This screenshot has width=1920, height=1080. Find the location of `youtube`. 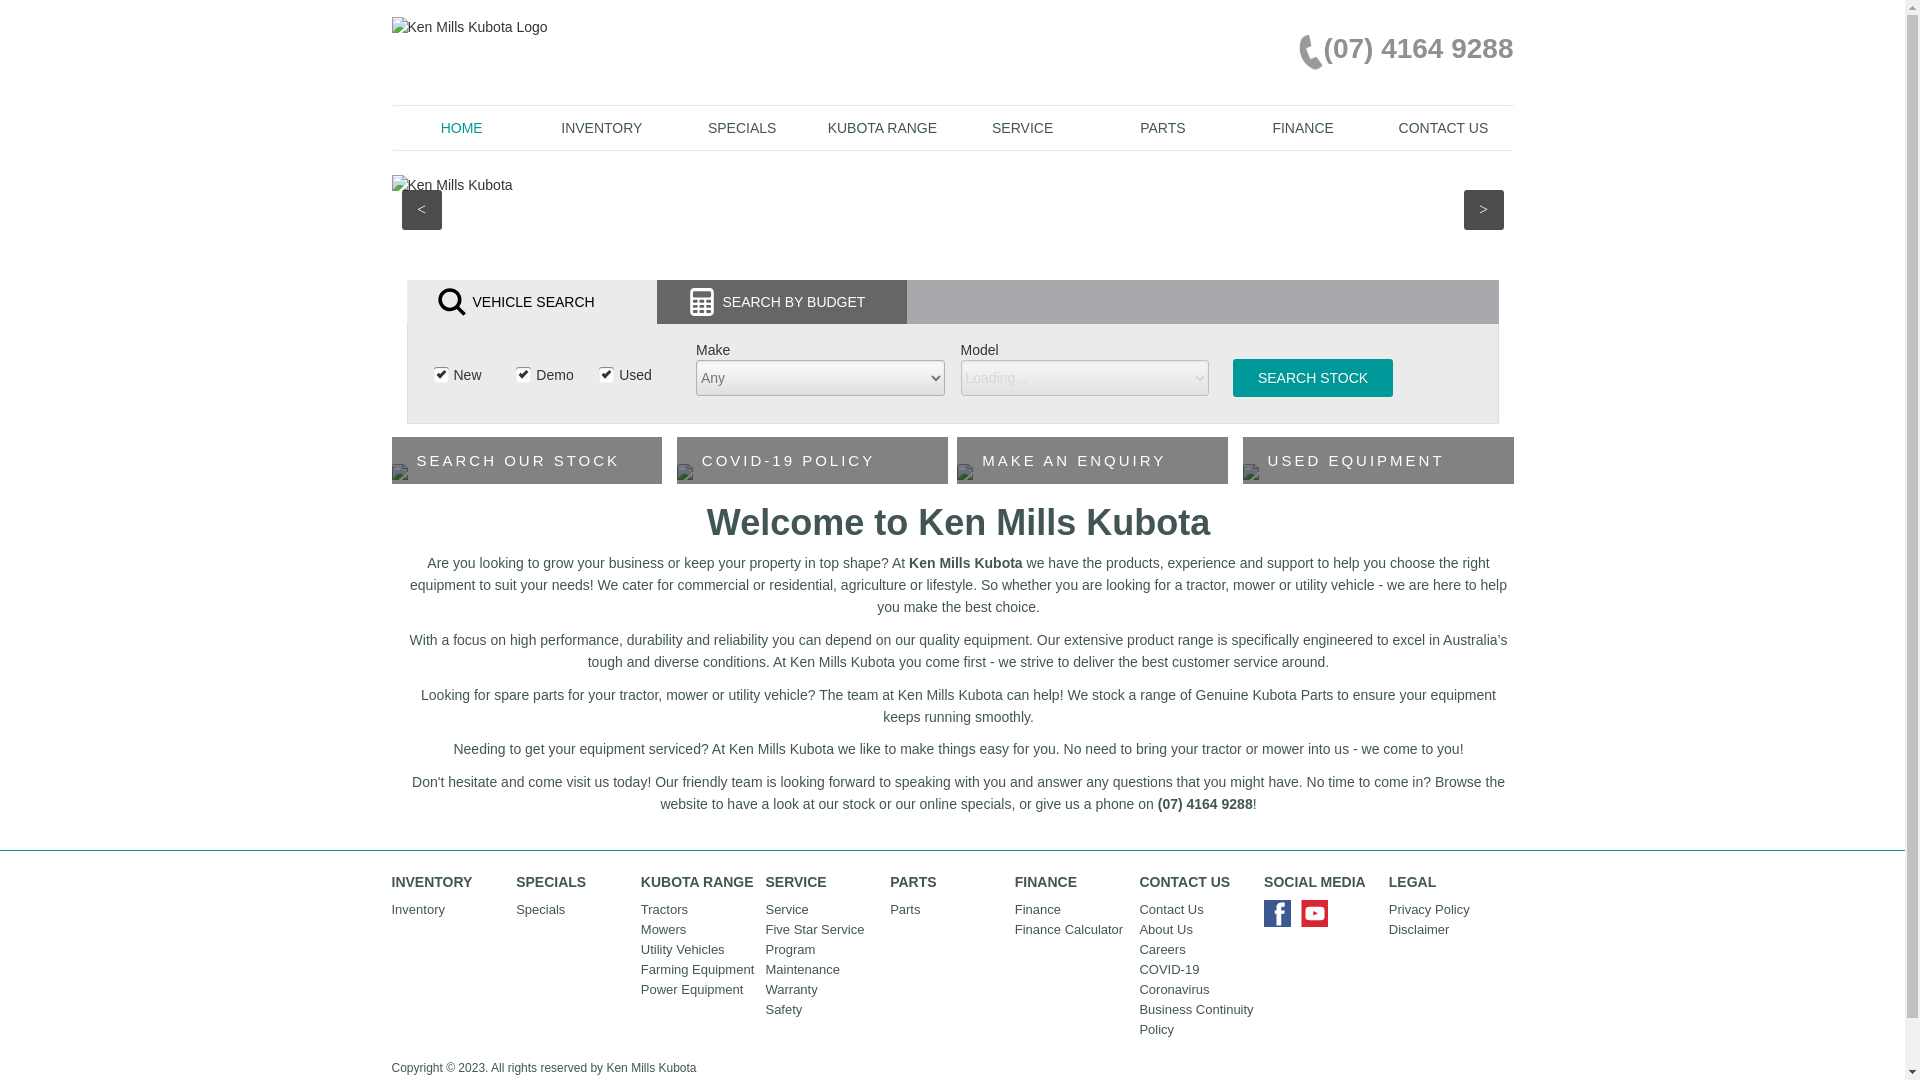

youtube is located at coordinates (1320, 918).